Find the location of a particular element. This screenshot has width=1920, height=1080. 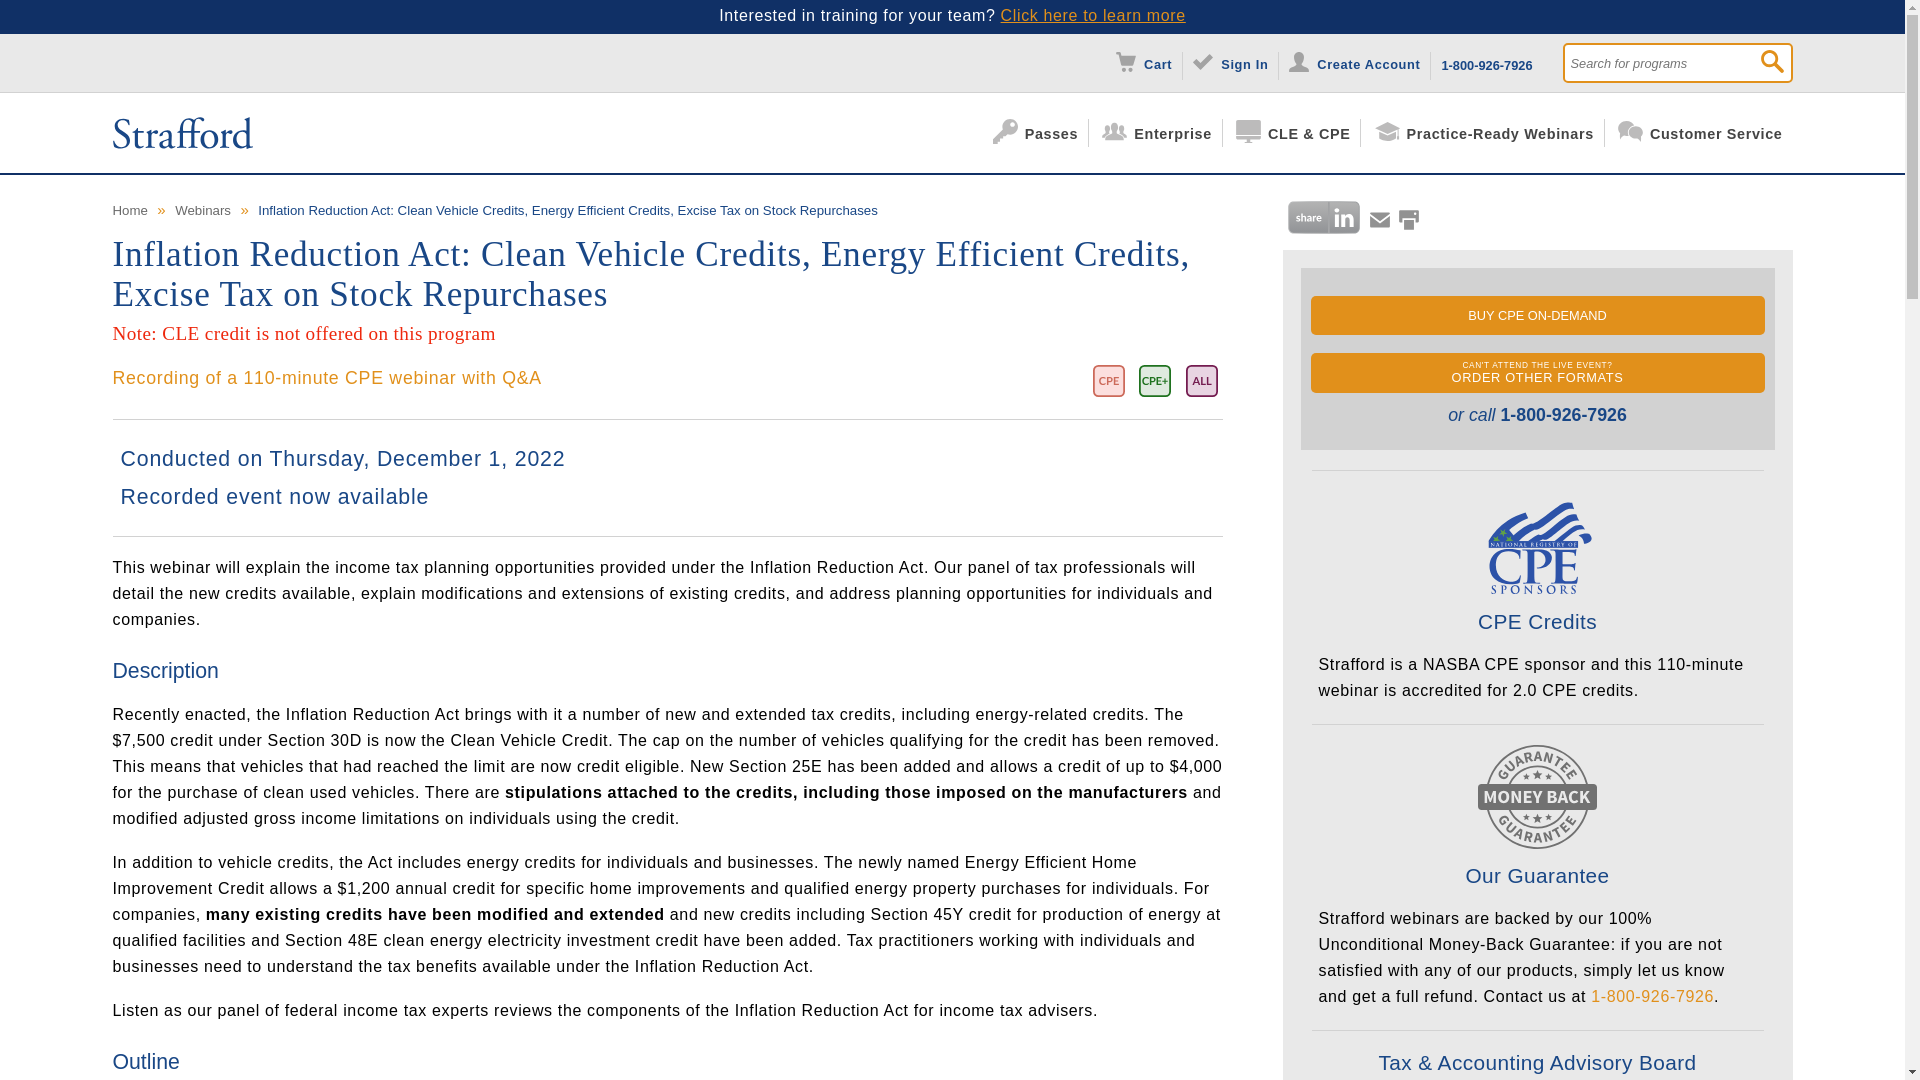

Passes is located at coordinates (1040, 132).